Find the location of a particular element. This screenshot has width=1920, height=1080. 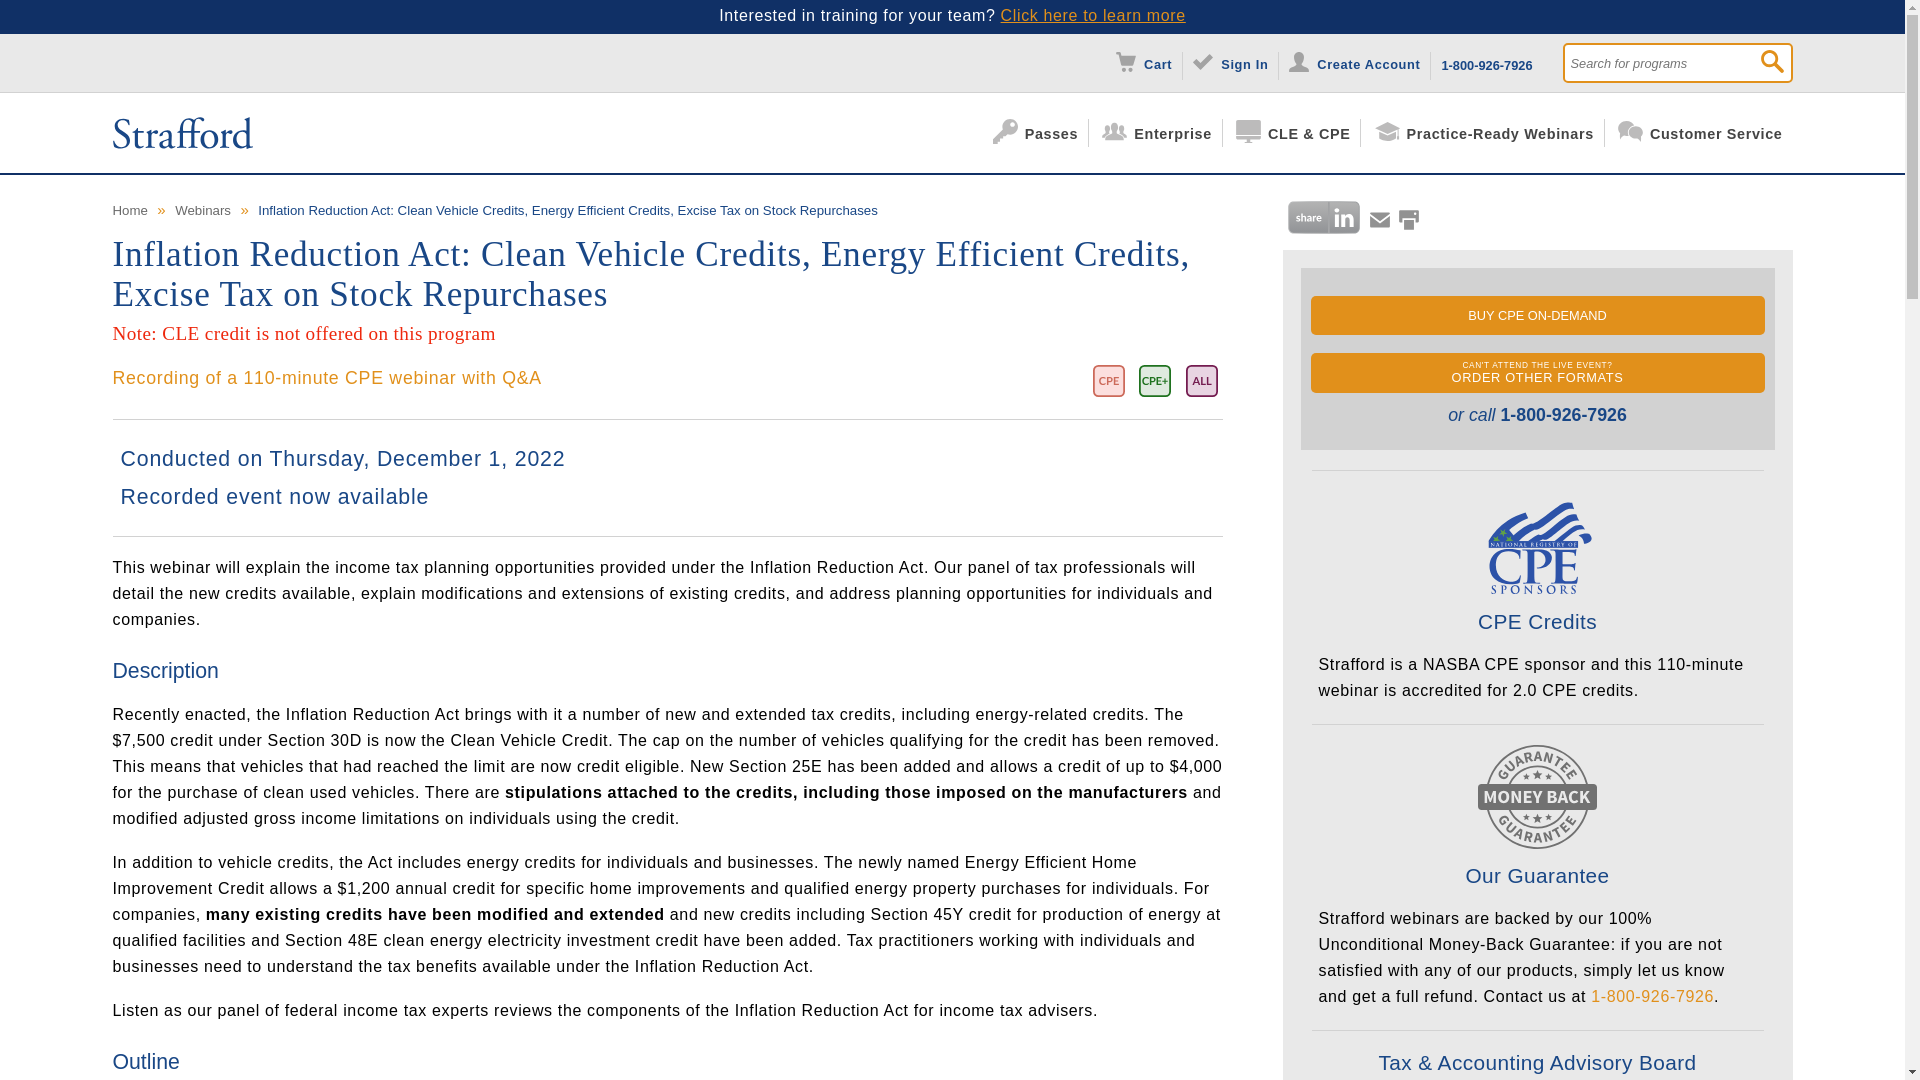

Passes is located at coordinates (1040, 132).